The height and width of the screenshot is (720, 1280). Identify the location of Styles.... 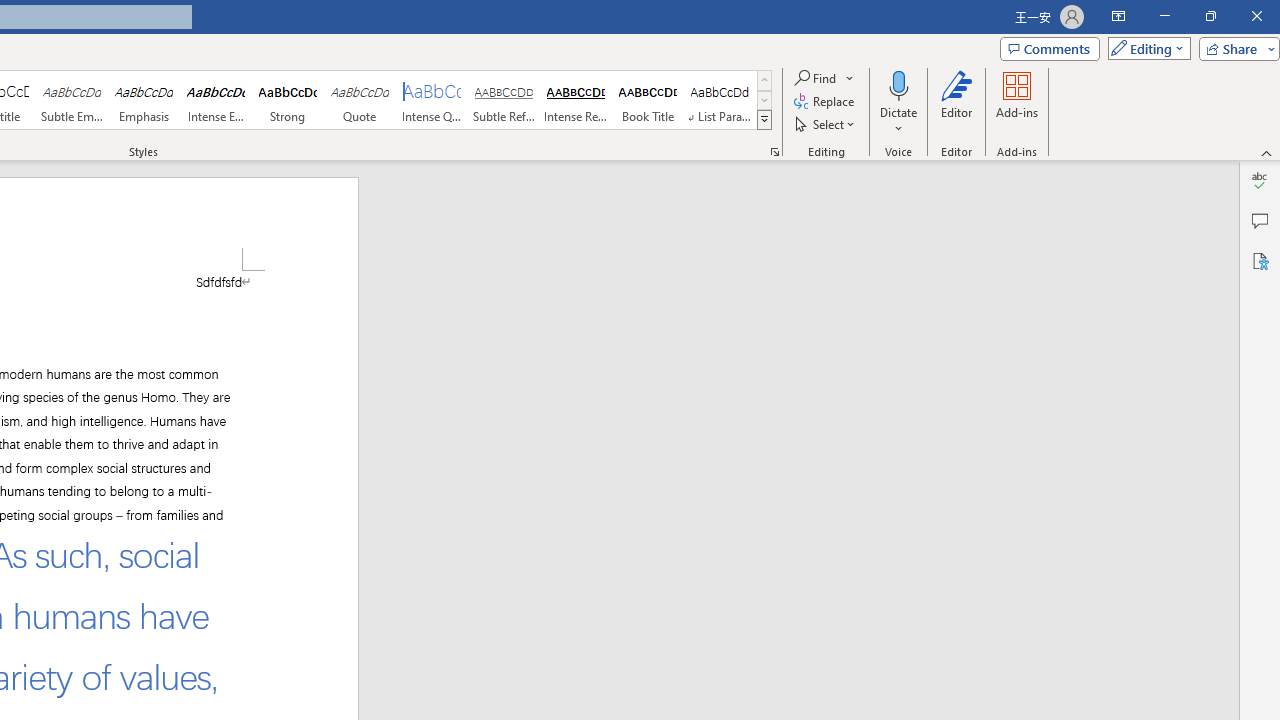
(774, 152).